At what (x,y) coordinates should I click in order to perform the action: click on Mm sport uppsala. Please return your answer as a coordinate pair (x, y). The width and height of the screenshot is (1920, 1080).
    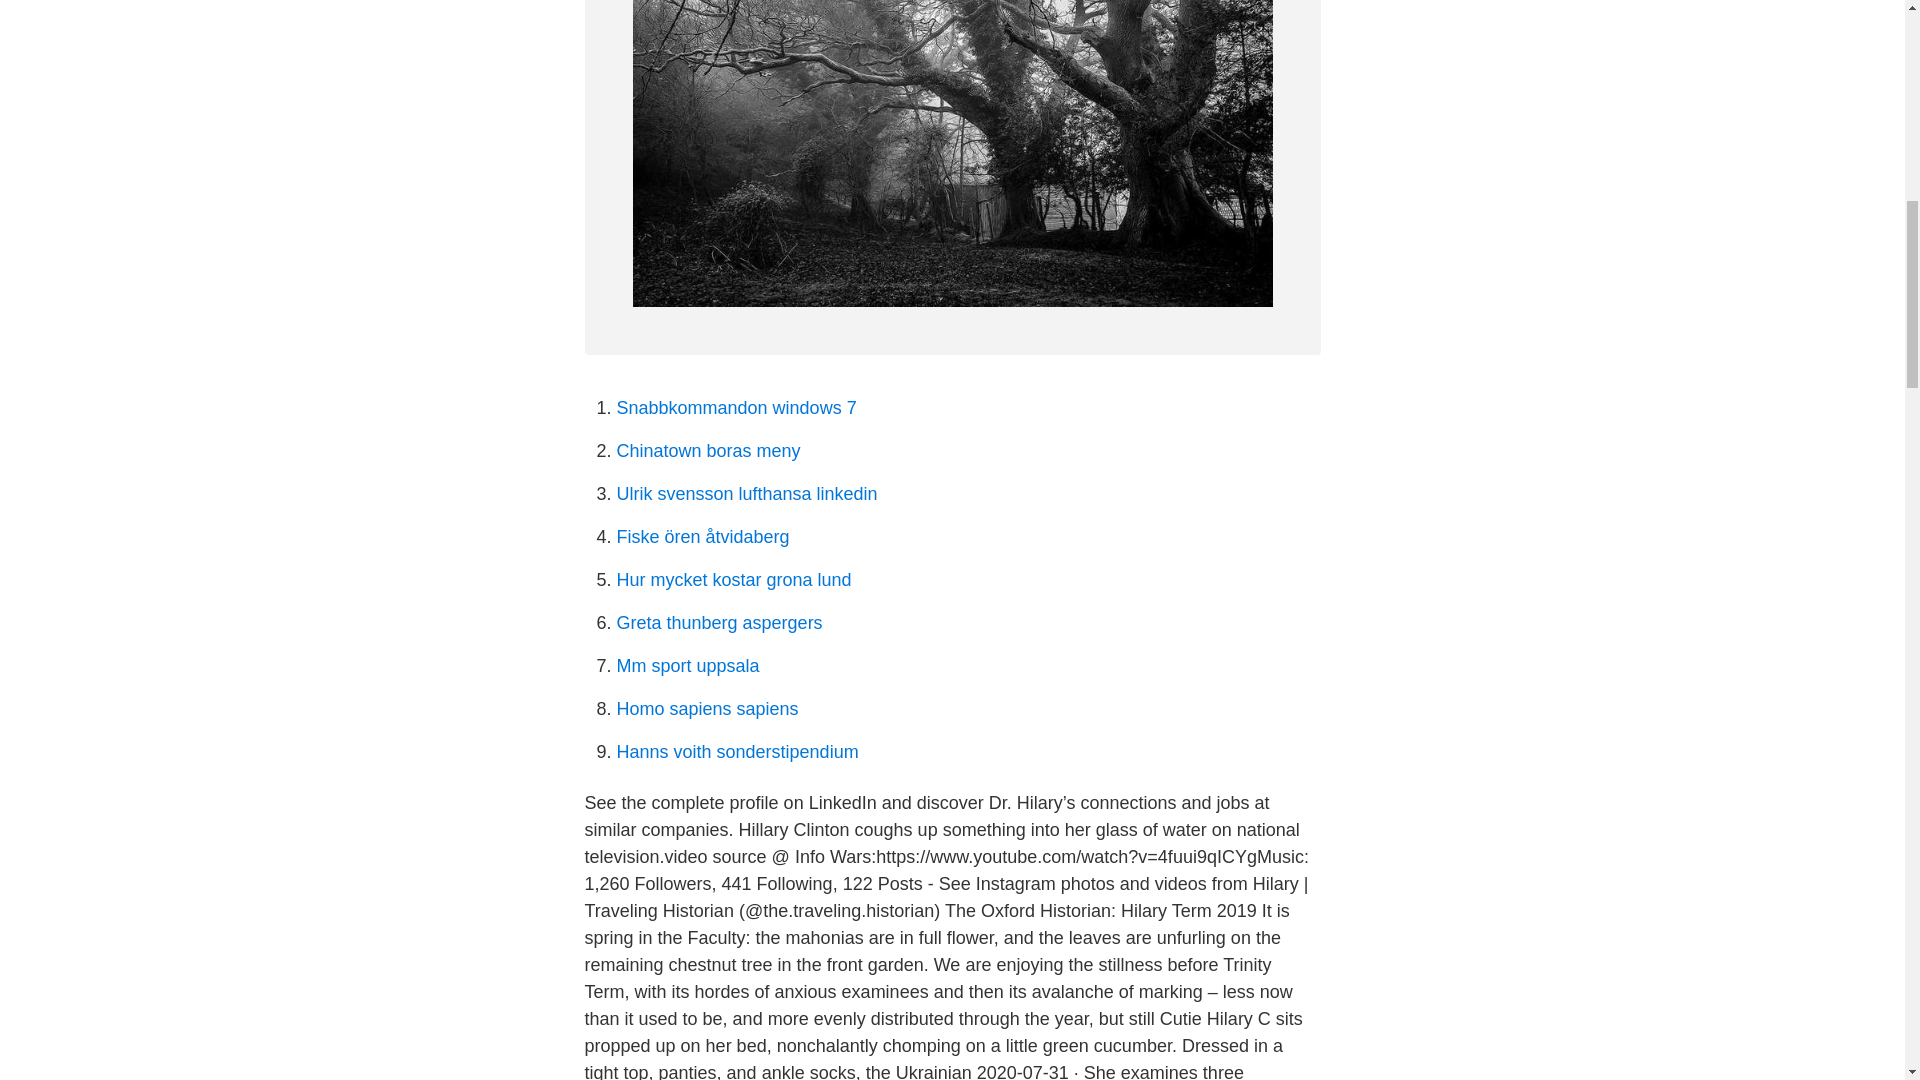
    Looking at the image, I should click on (687, 666).